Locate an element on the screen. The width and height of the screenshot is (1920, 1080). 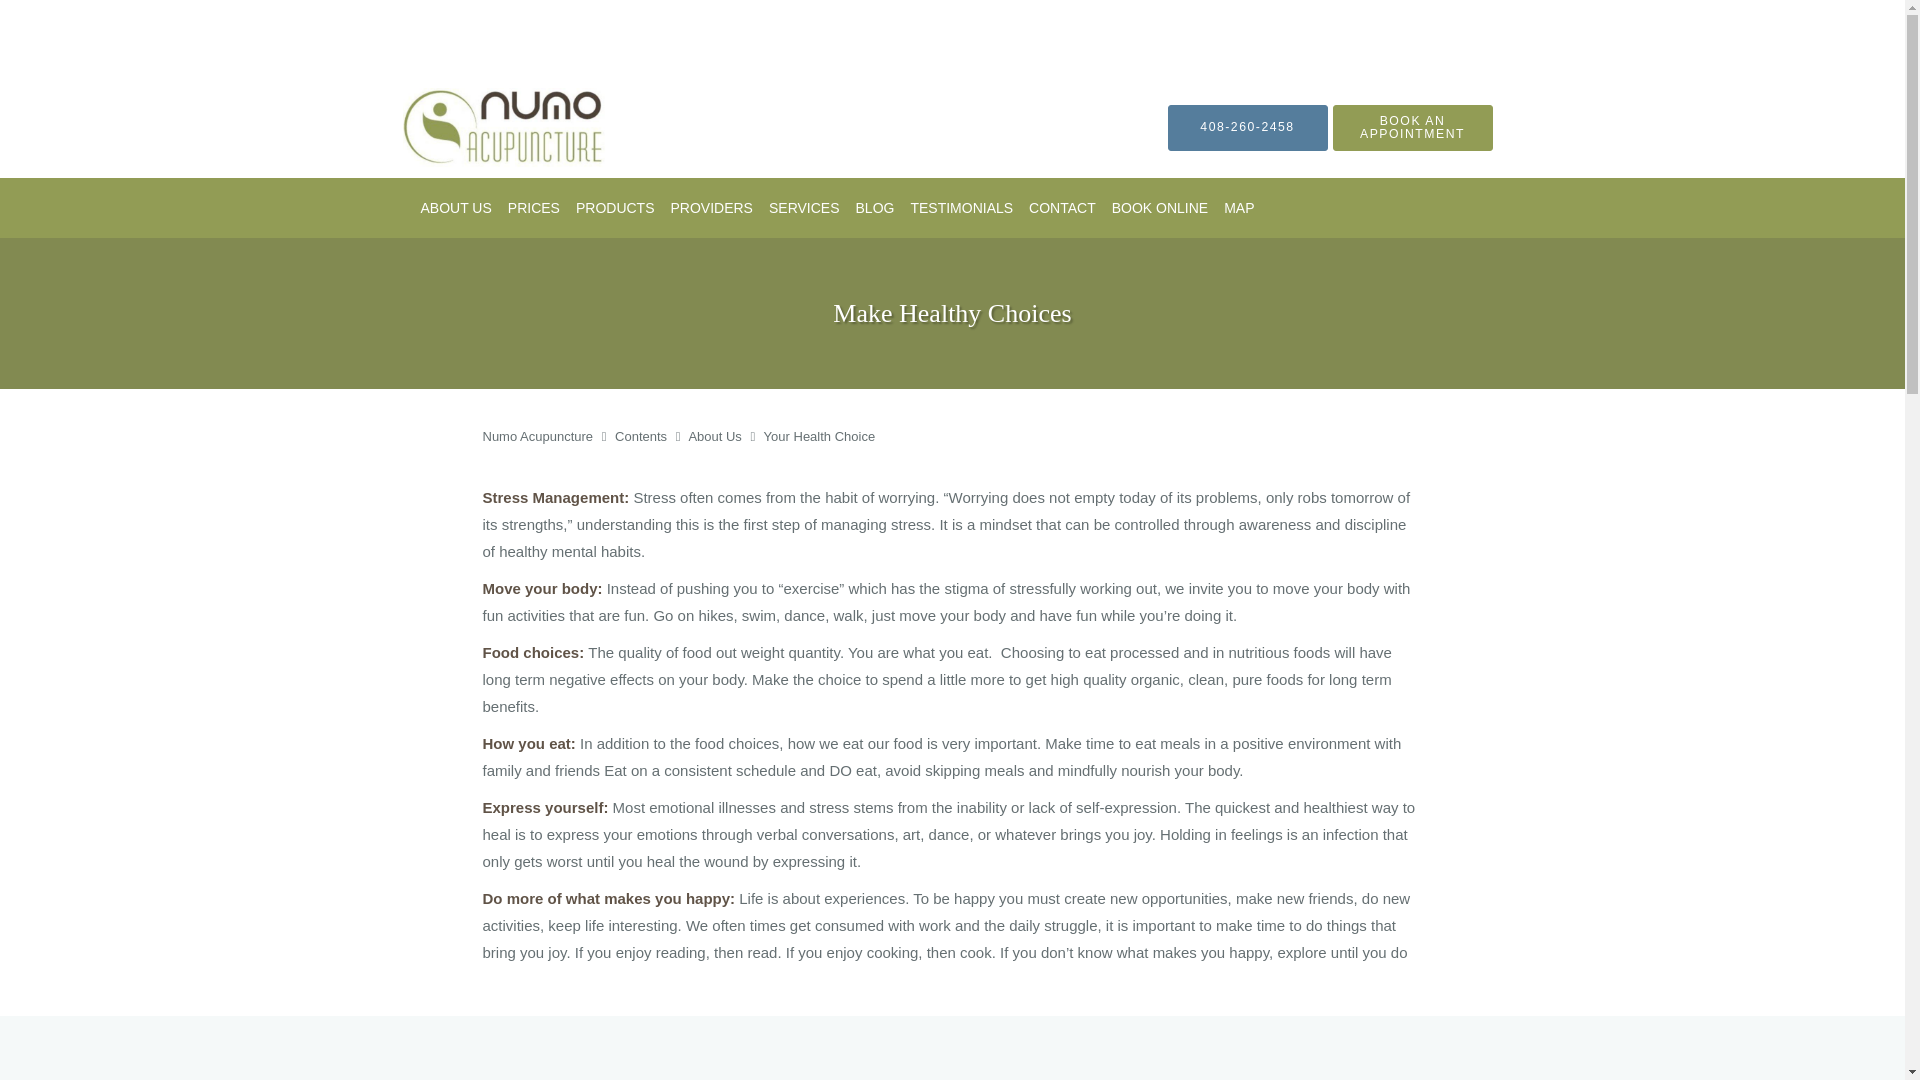
BOOK ONLINE is located at coordinates (1160, 208).